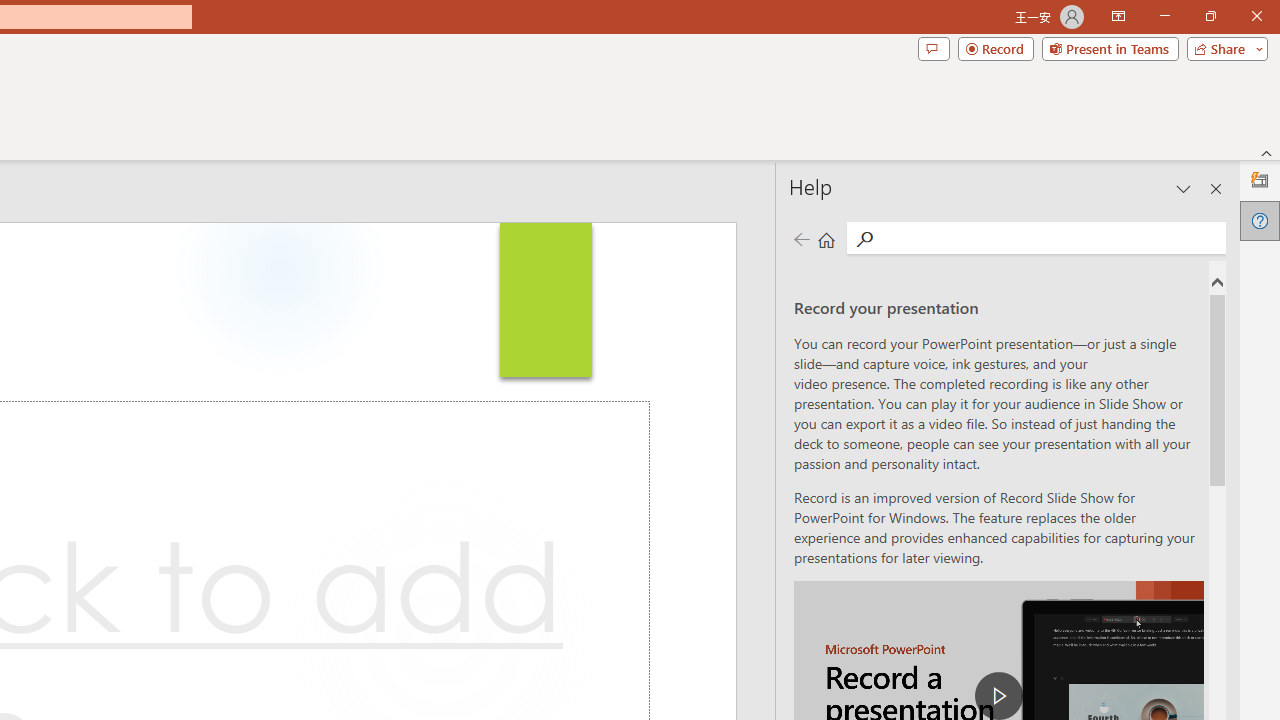  I want to click on Search, so click(864, 238).